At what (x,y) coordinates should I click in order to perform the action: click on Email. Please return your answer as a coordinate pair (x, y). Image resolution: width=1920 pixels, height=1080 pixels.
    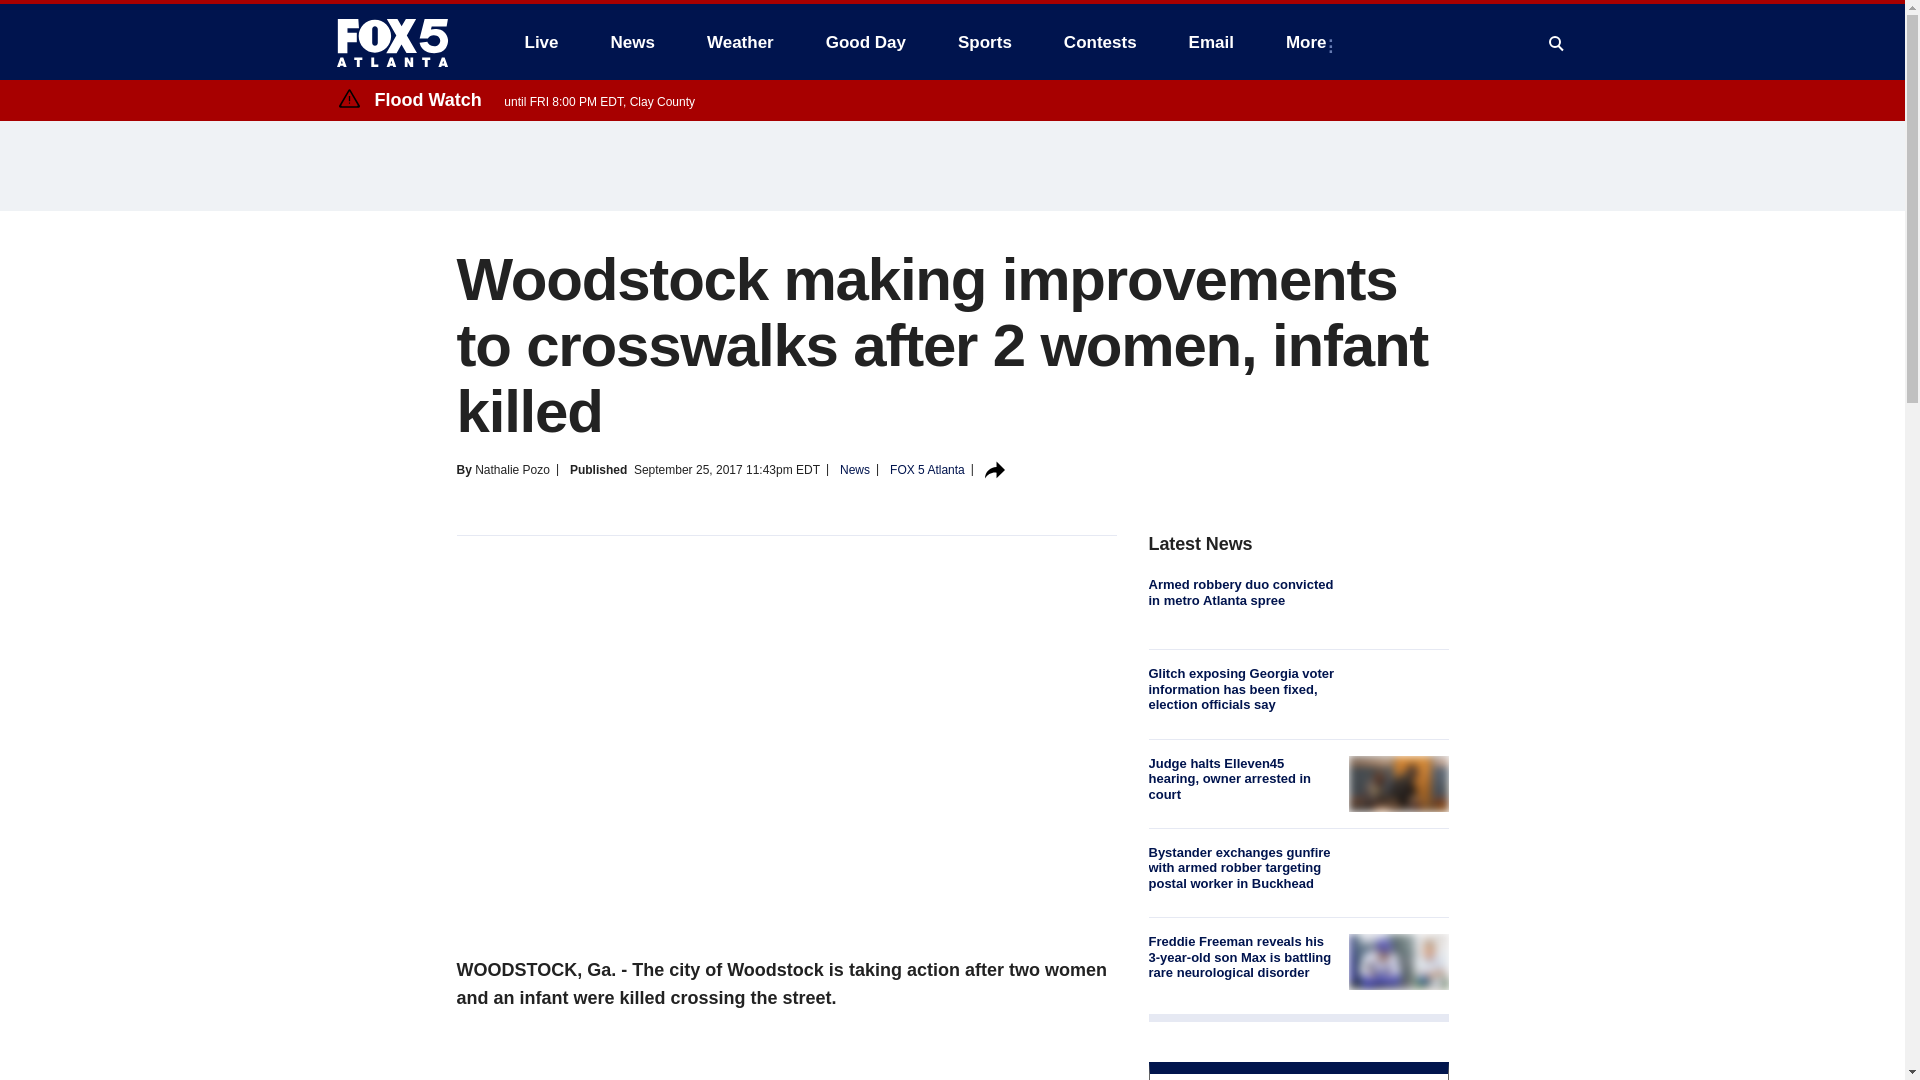
    Looking at the image, I should click on (1211, 42).